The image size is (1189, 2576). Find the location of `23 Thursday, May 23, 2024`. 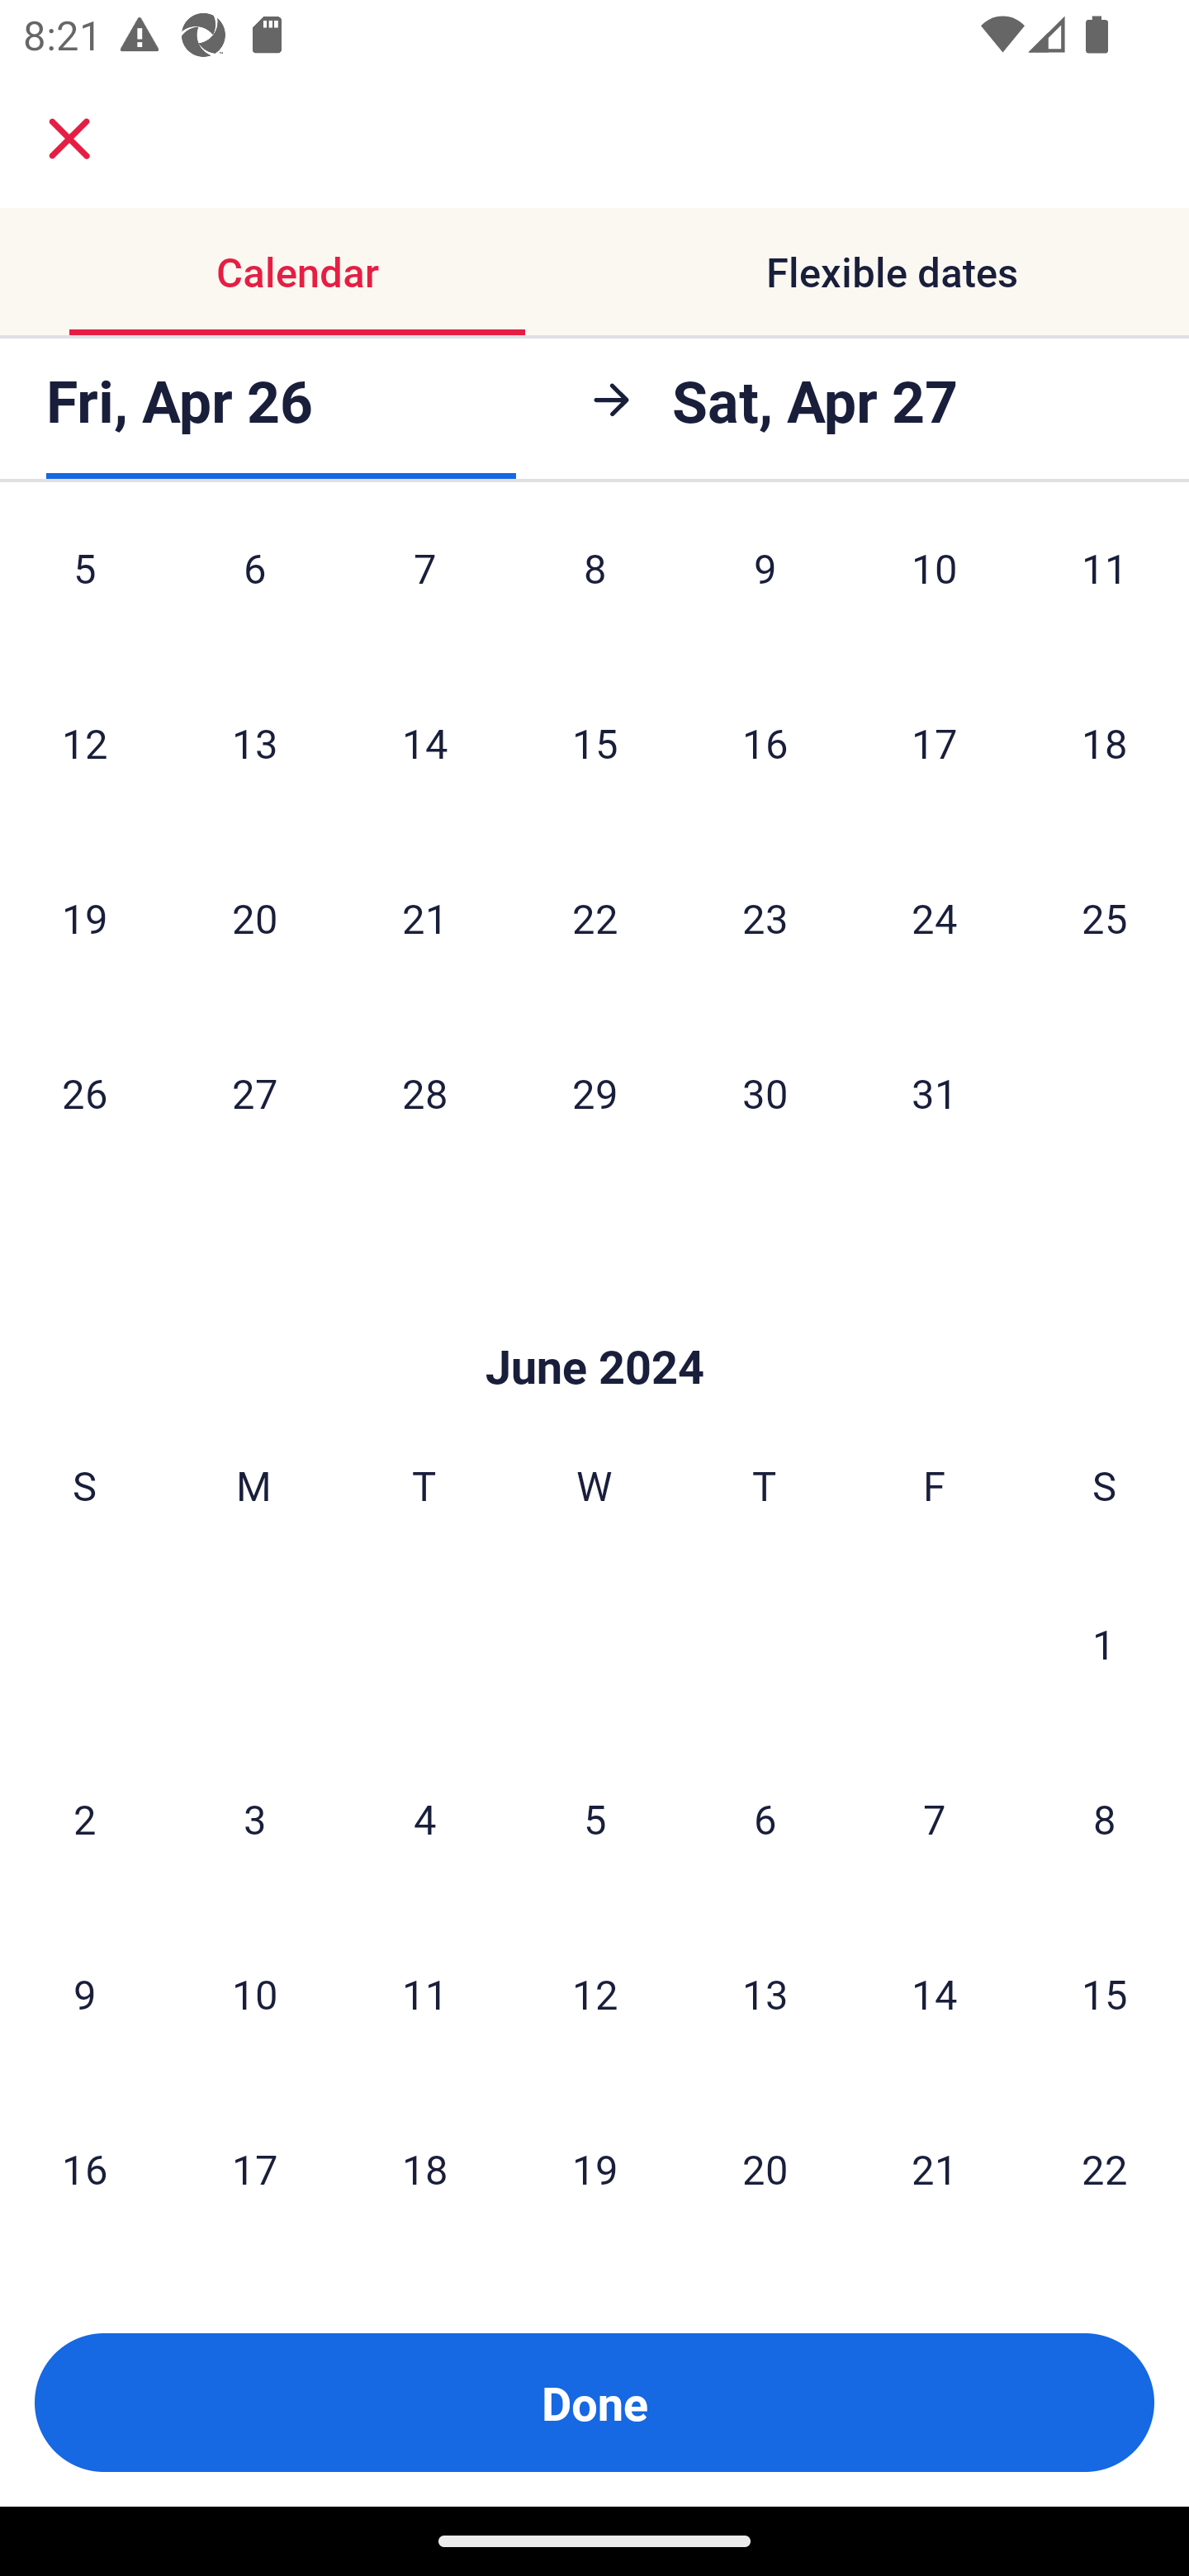

23 Thursday, May 23, 2024 is located at coordinates (765, 916).